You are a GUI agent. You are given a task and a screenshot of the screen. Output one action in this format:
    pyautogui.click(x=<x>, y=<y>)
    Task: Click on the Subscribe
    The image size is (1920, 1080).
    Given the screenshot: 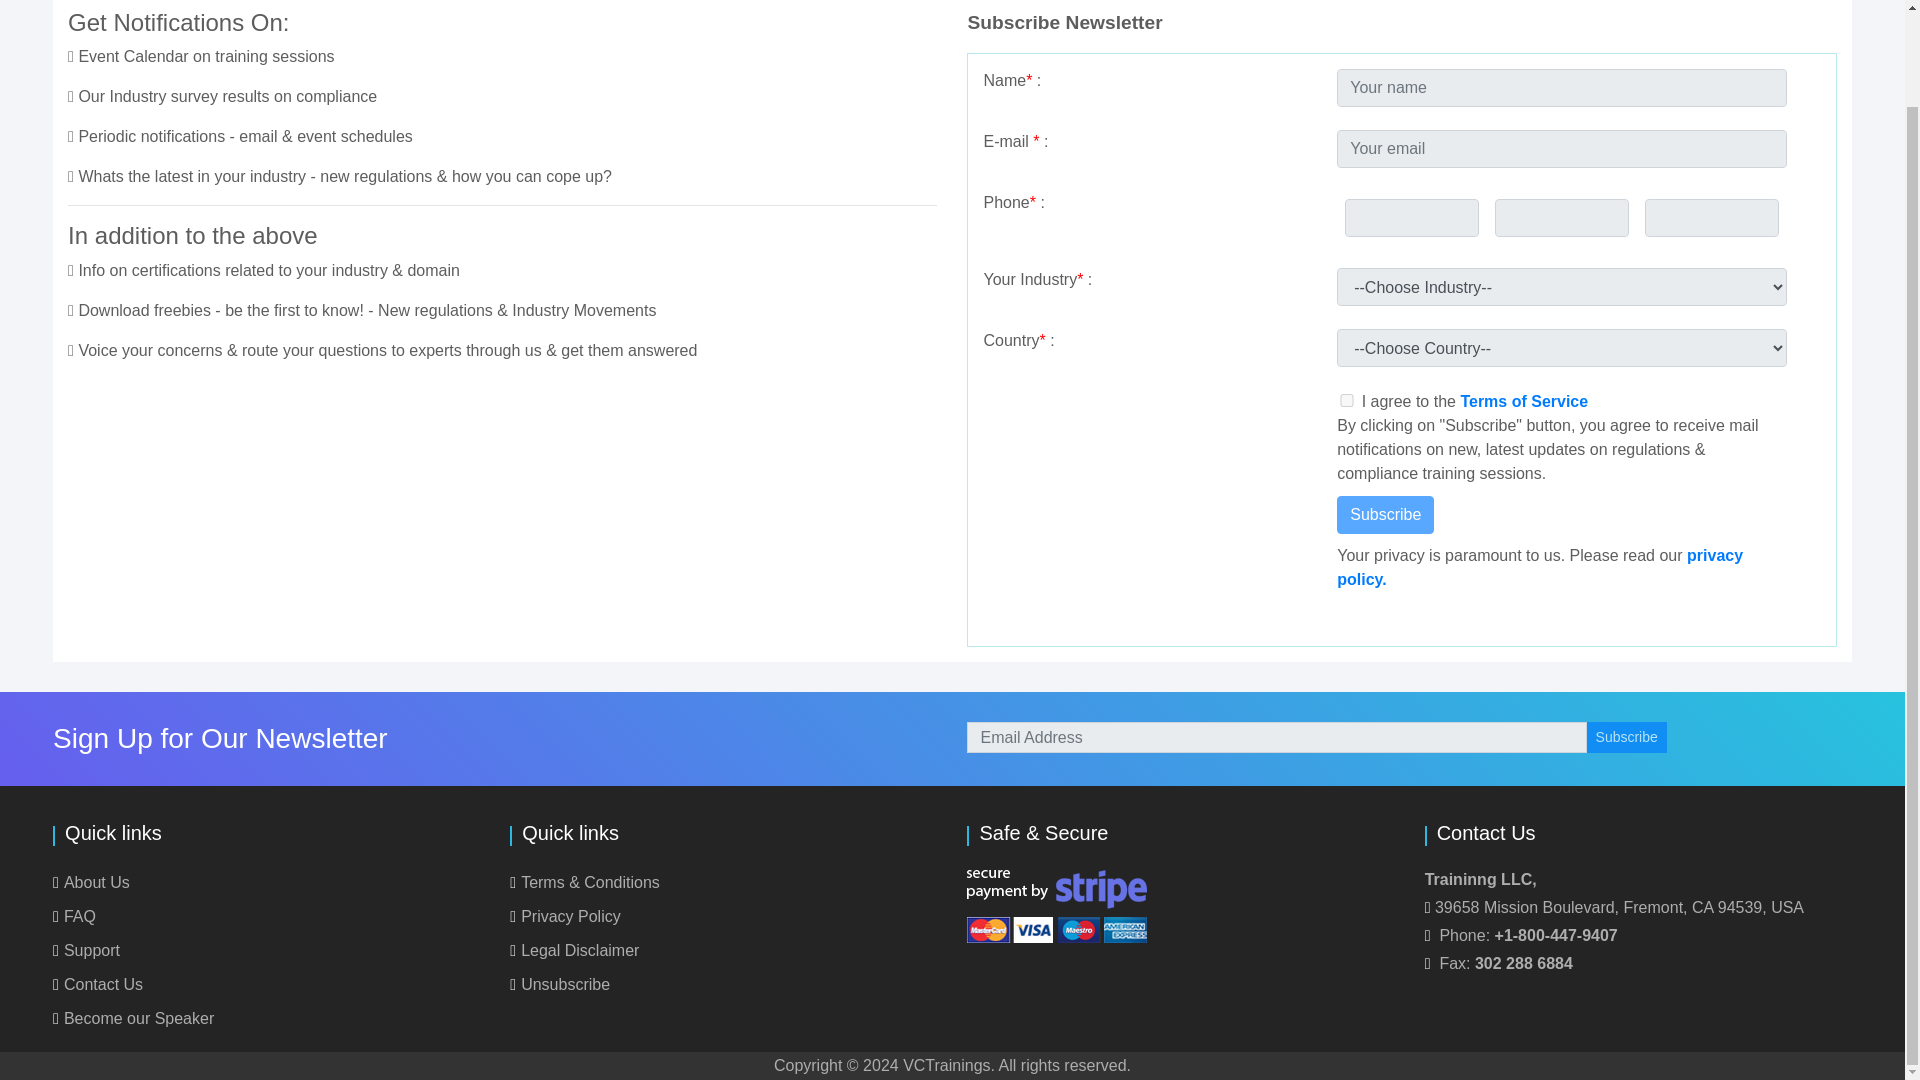 What is the action you would take?
    pyautogui.click(x=1385, y=514)
    